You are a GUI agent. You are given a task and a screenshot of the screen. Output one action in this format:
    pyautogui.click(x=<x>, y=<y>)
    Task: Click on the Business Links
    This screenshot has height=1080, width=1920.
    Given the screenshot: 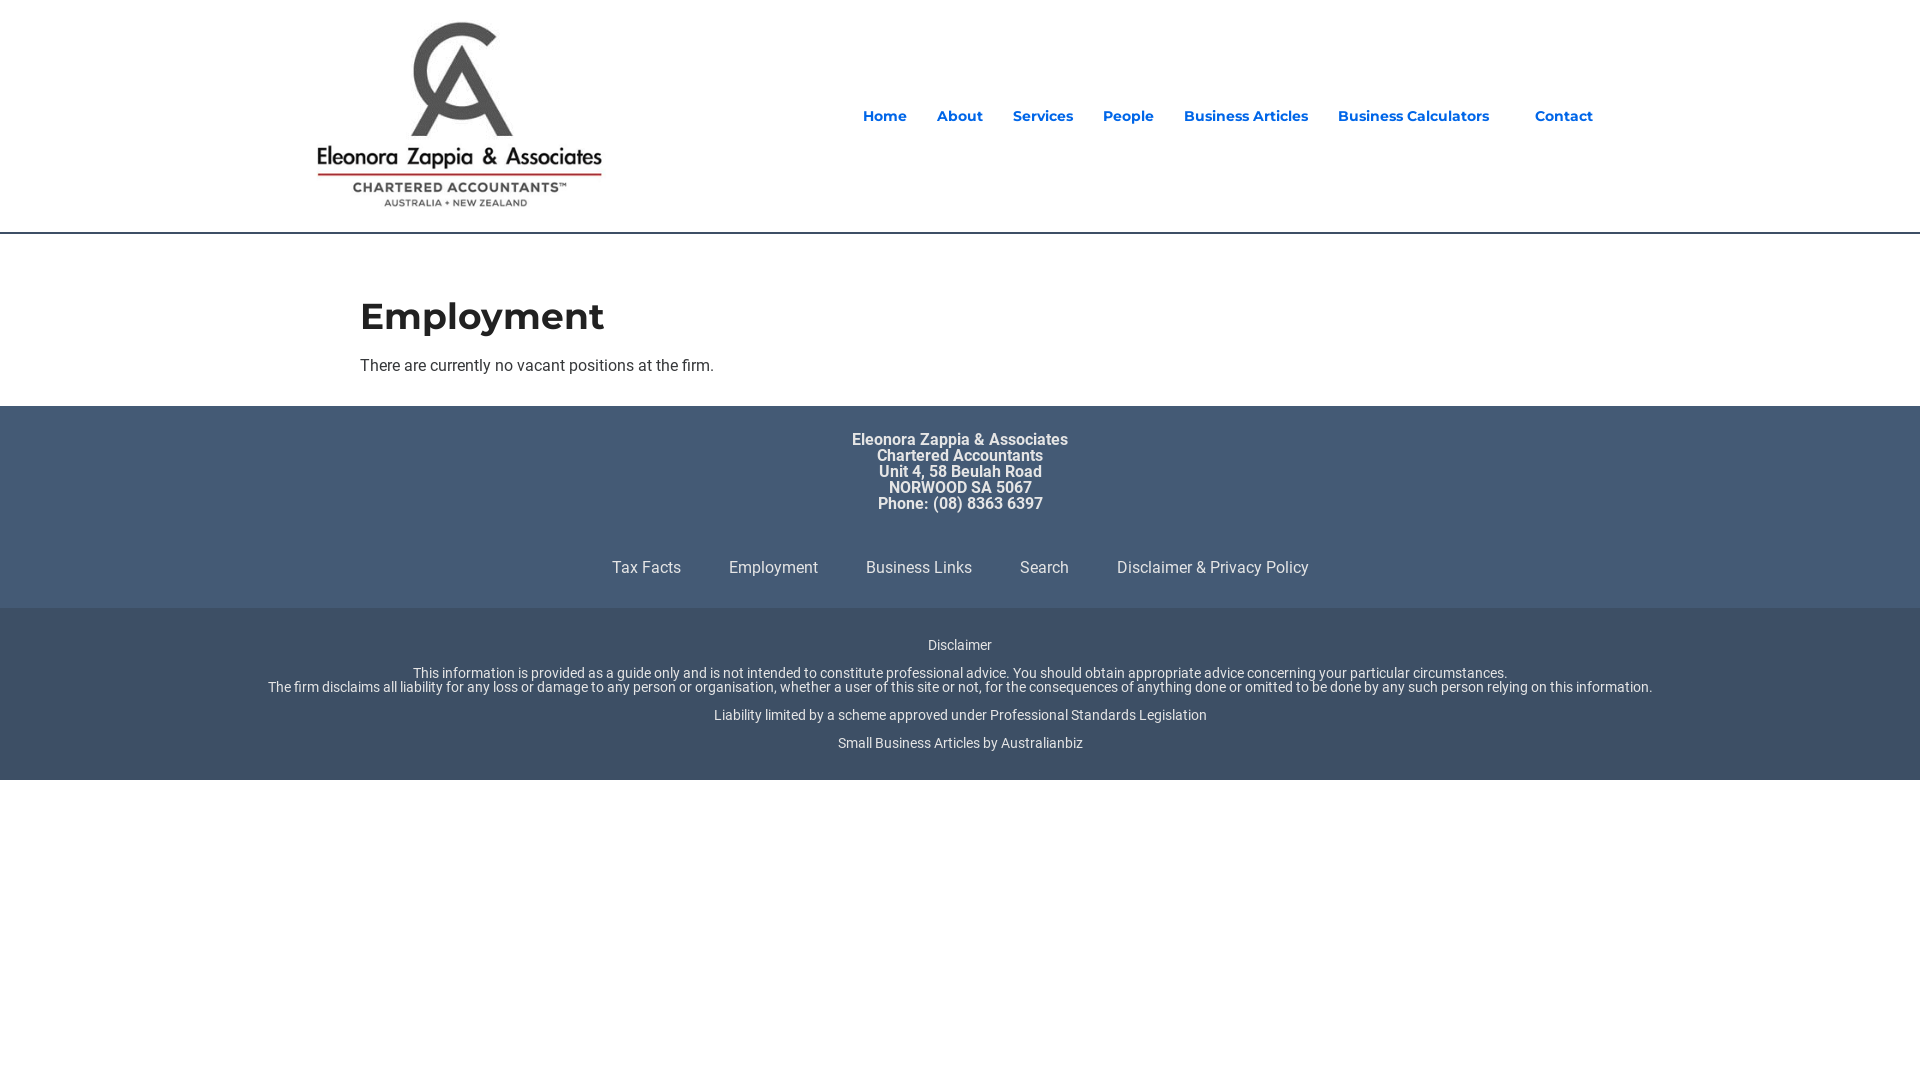 What is the action you would take?
    pyautogui.click(x=919, y=568)
    